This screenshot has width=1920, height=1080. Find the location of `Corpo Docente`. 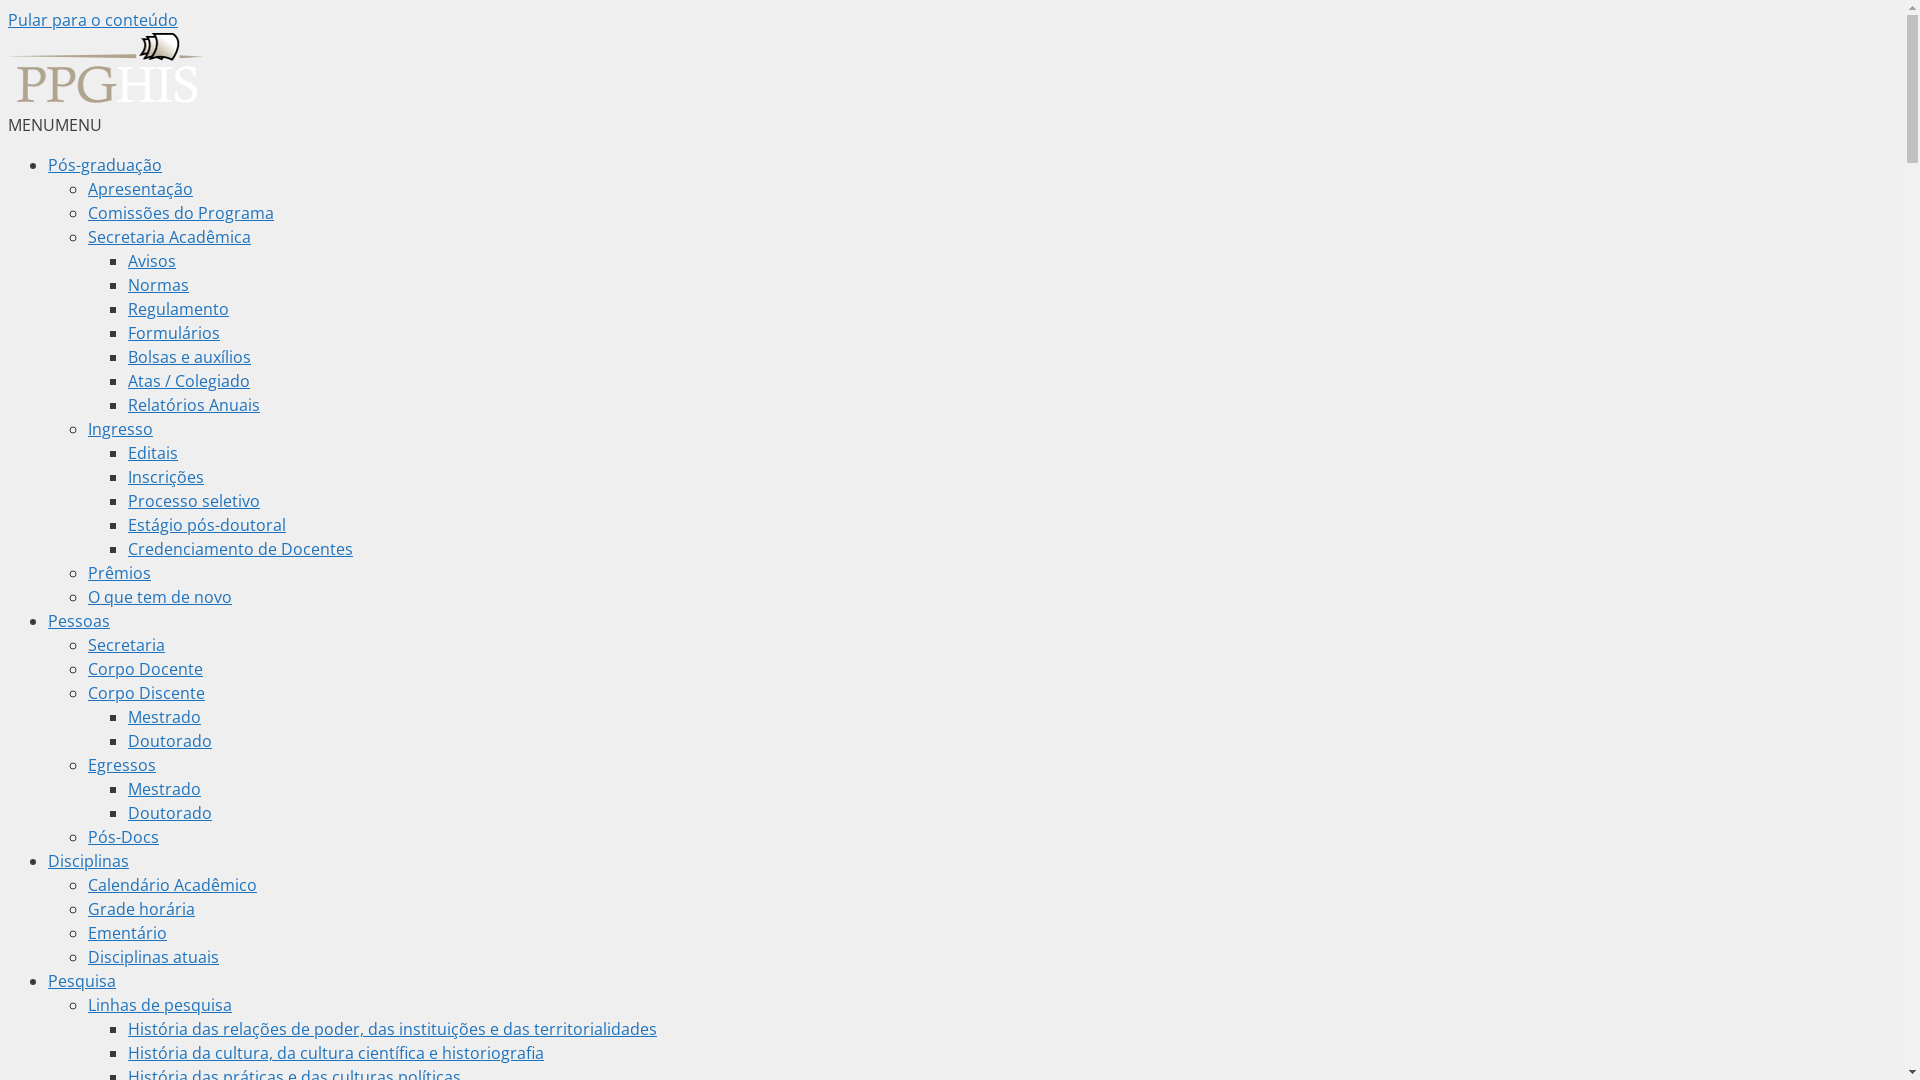

Corpo Docente is located at coordinates (146, 669).